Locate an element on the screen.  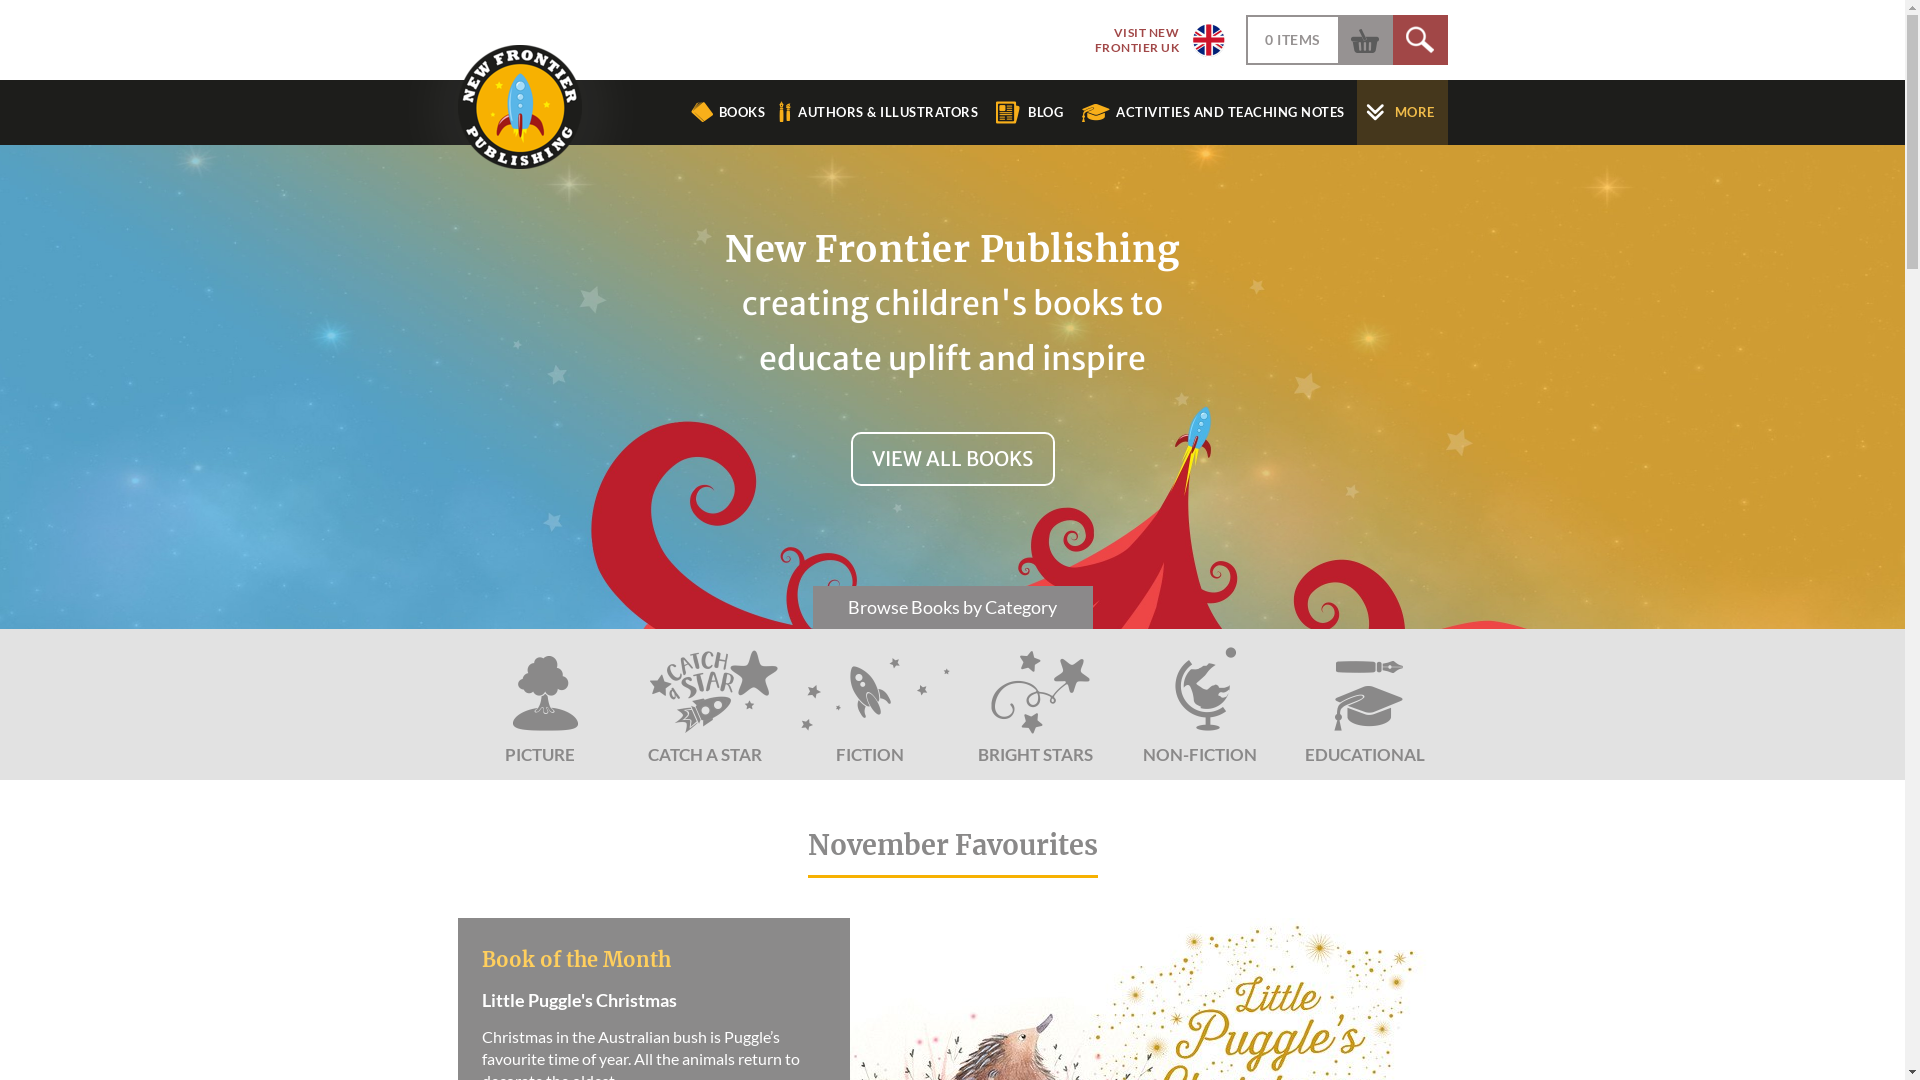
EDUCATIONAL is located at coordinates (1364, 704).